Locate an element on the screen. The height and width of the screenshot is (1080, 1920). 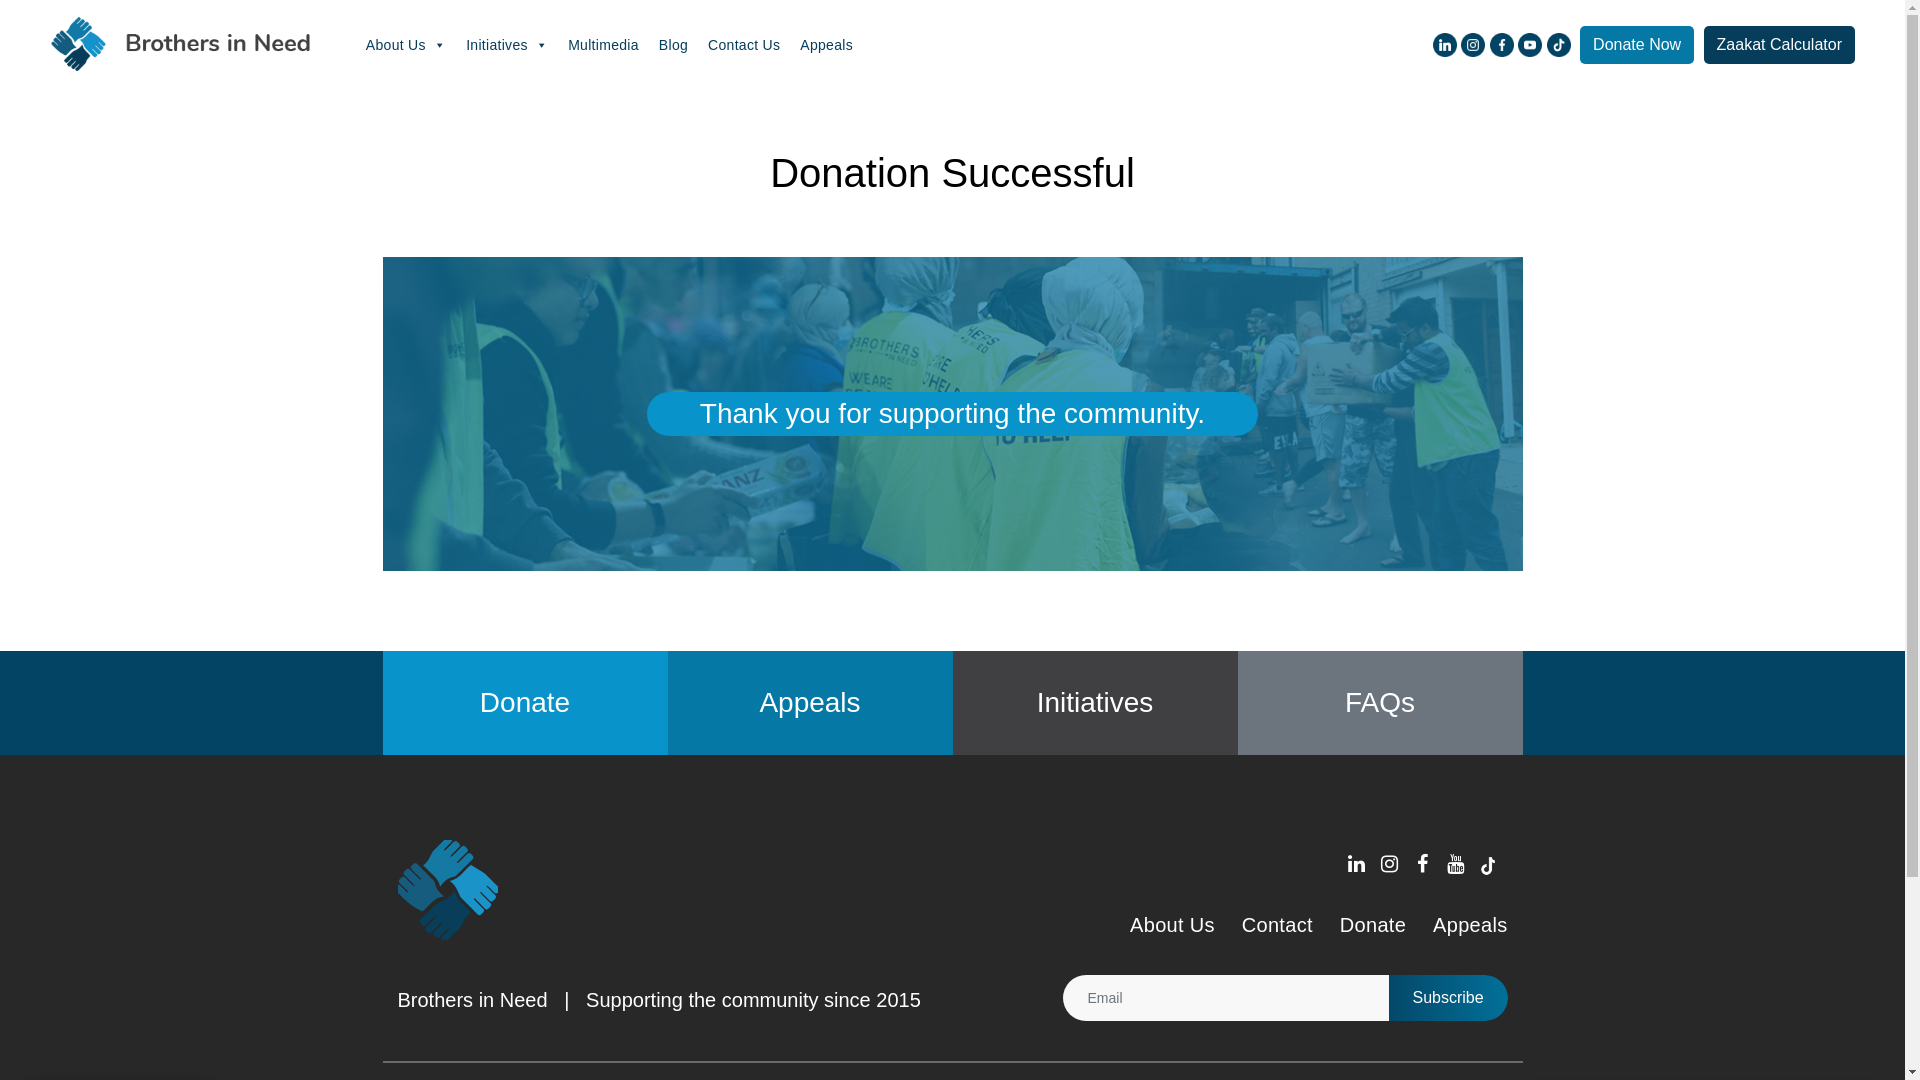
Donate Now is located at coordinates (1637, 45).